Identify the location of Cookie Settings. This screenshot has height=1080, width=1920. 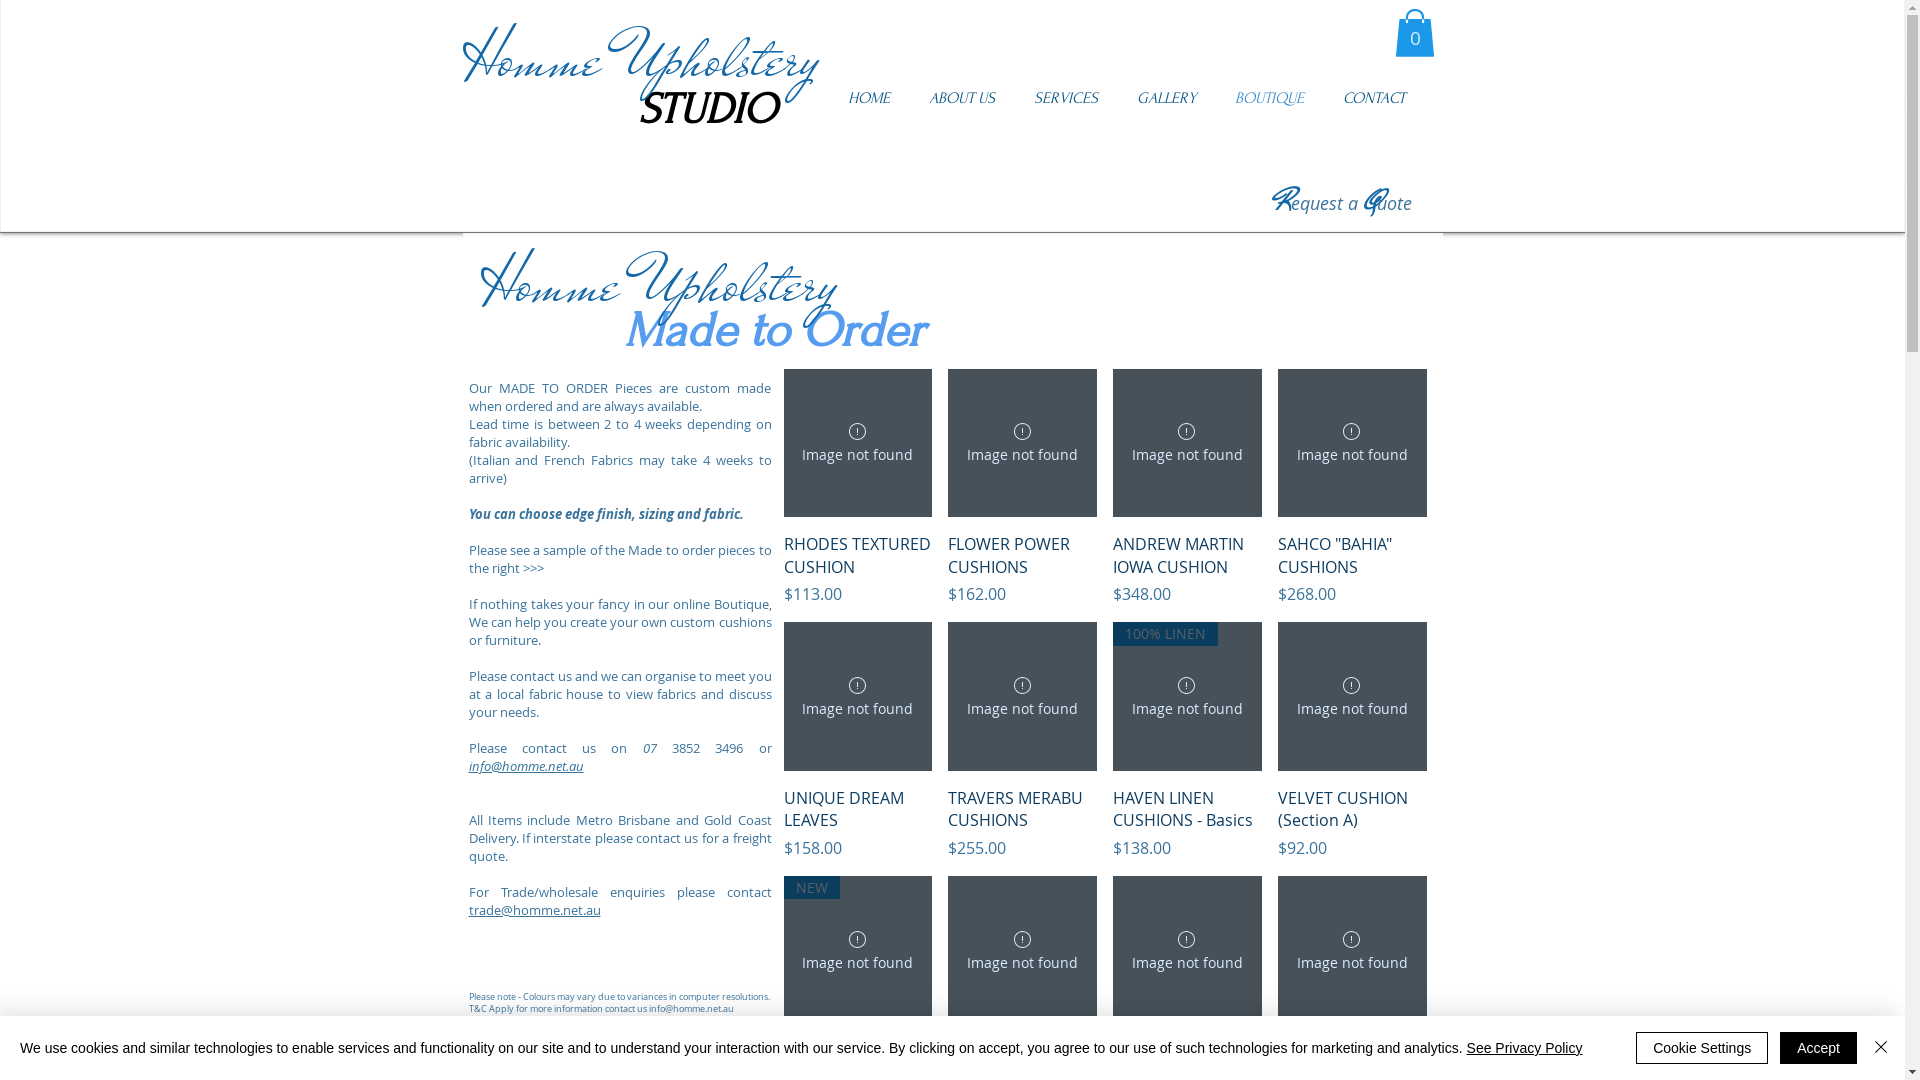
(1702, 1048).